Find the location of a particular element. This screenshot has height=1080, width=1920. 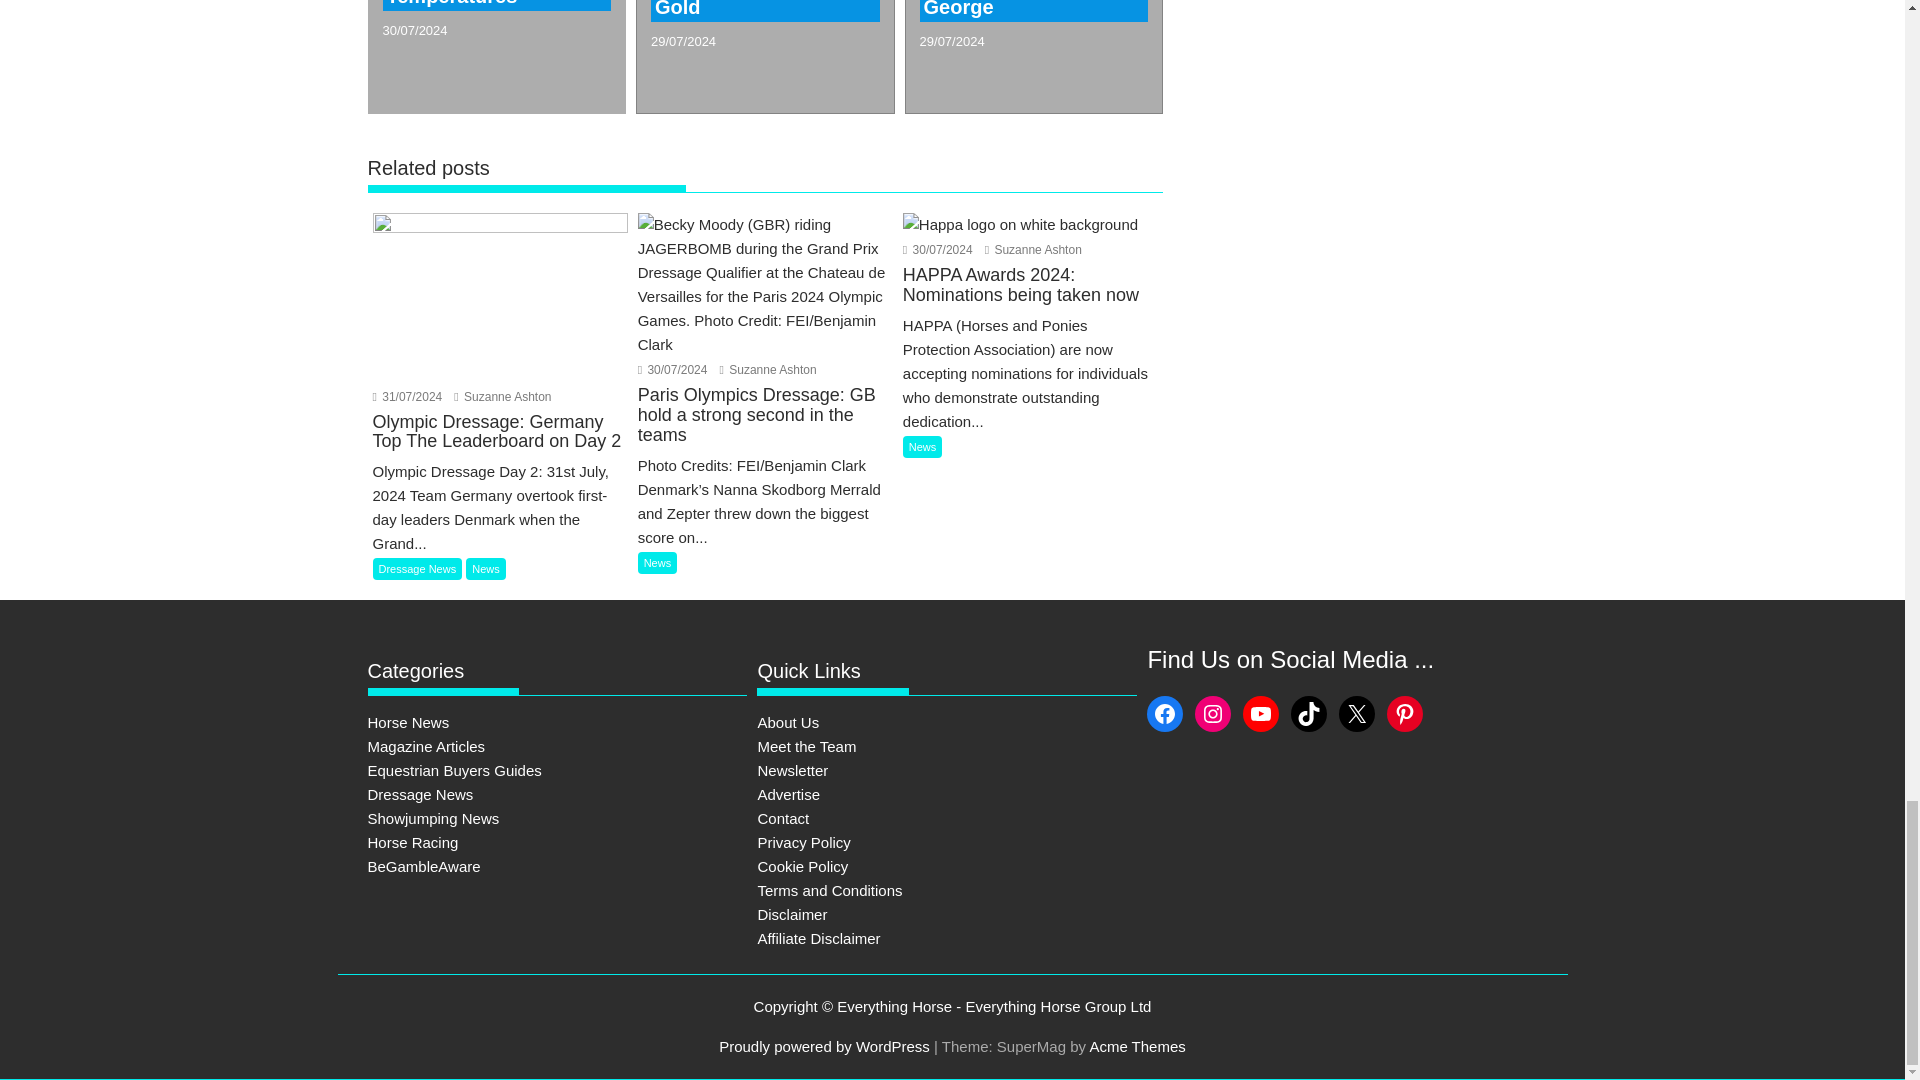

Suzanne Ashton is located at coordinates (768, 369).